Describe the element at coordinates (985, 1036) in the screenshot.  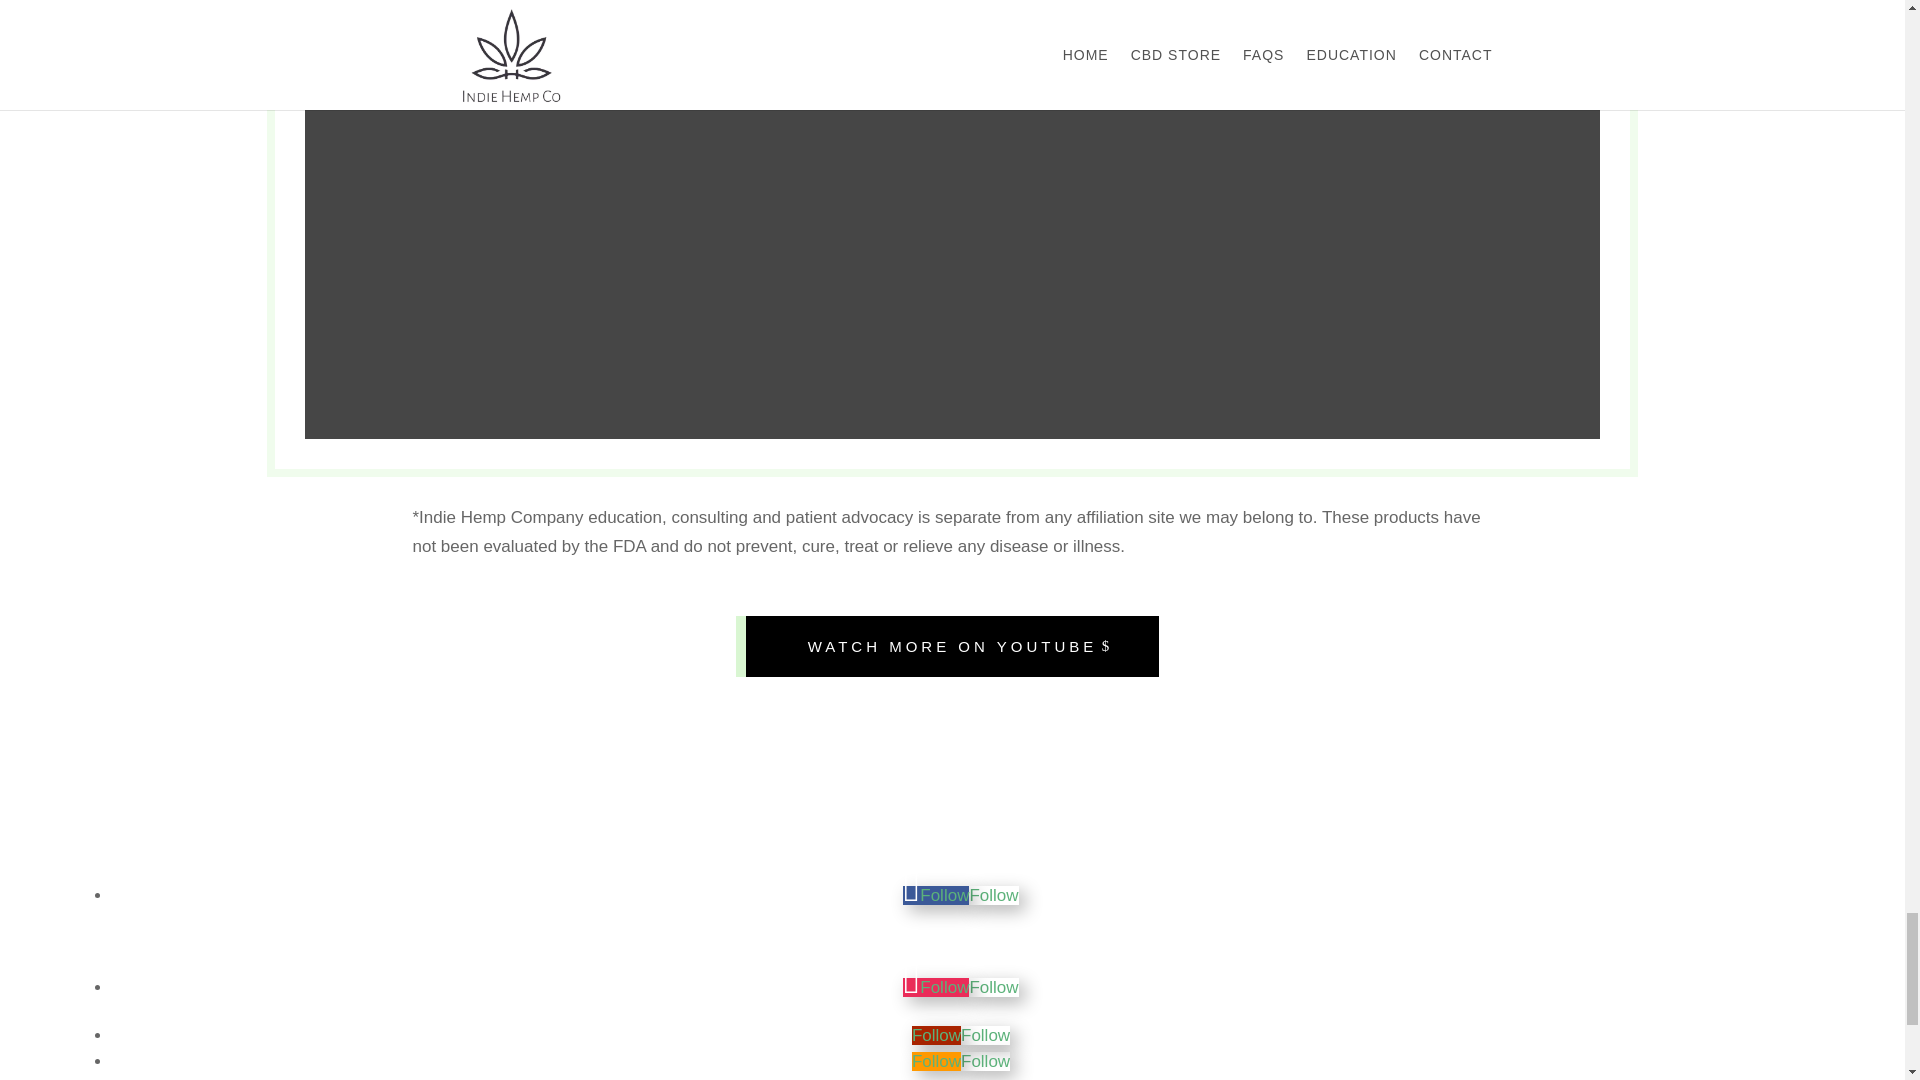
I see `Youtube` at that location.